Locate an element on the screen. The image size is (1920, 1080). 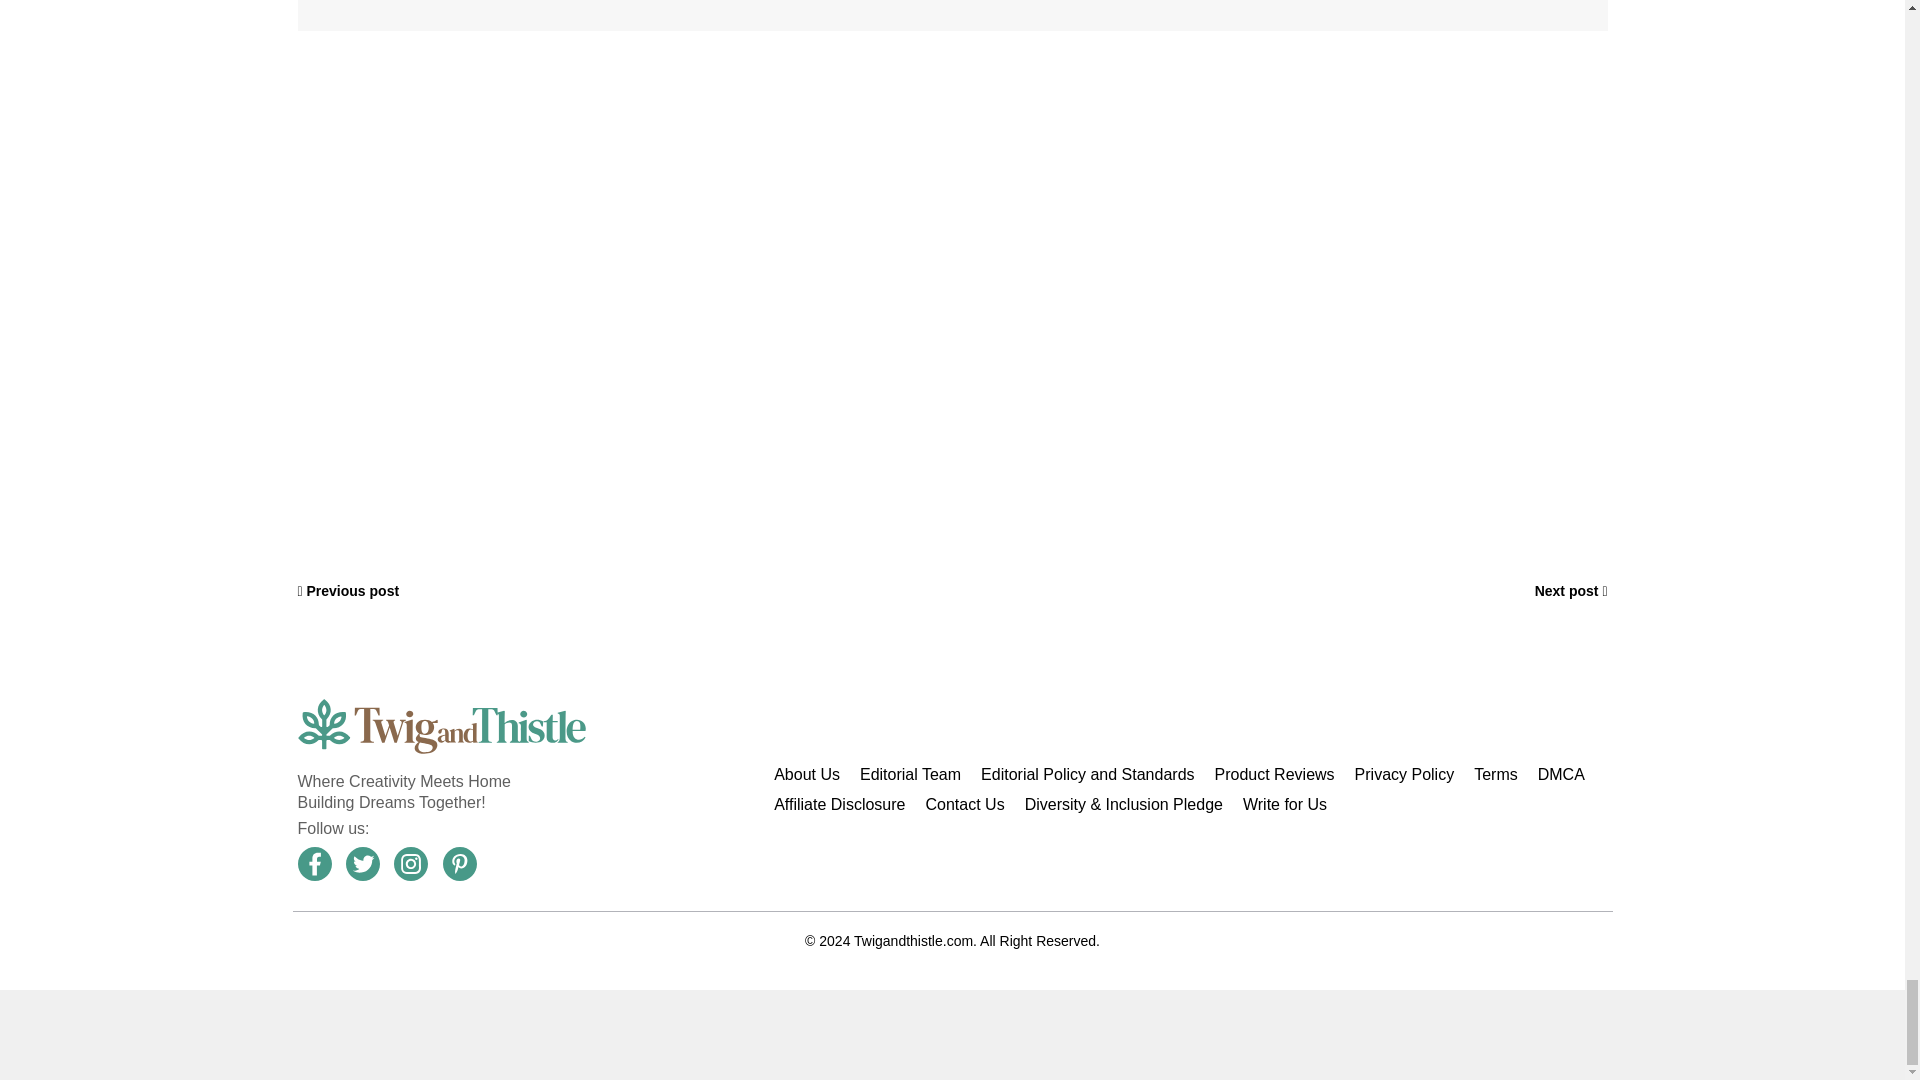
Twigandthistle is located at coordinates (441, 726).